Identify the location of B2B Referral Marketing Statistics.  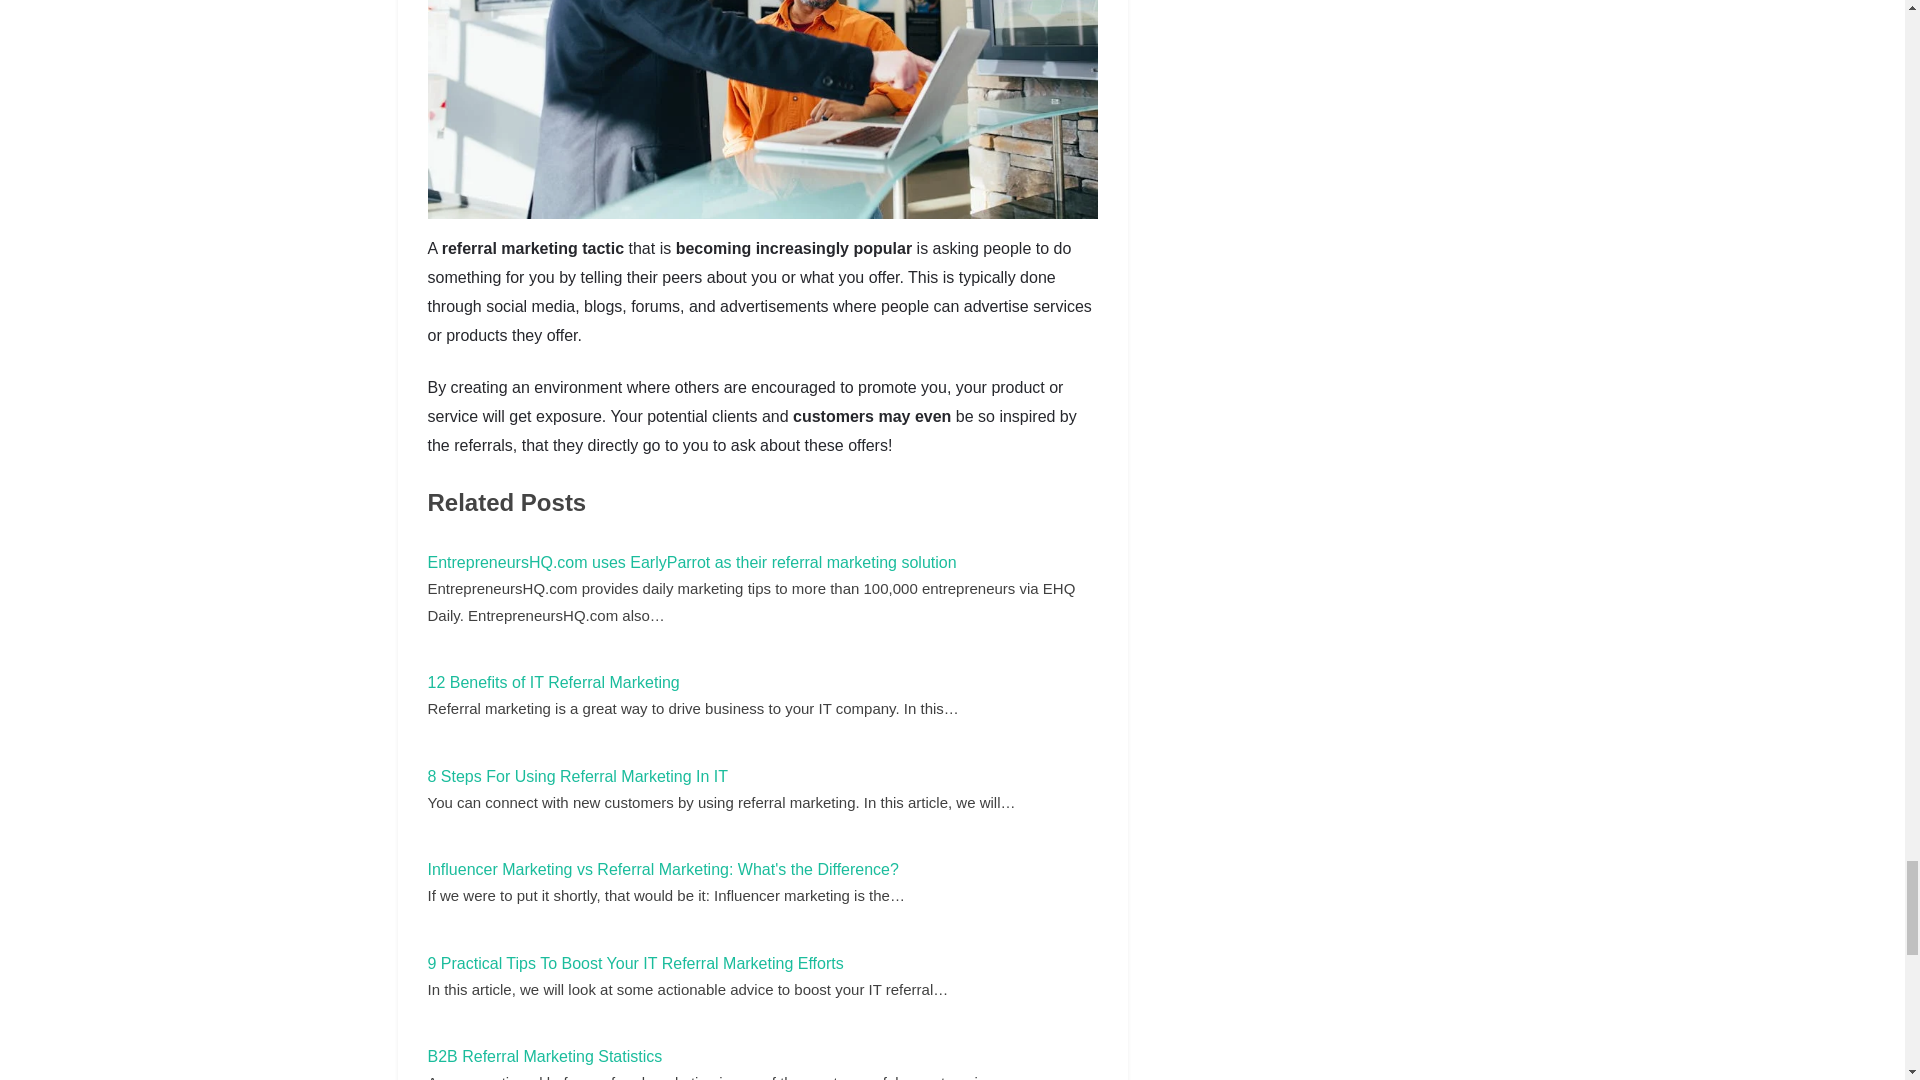
(545, 1056).